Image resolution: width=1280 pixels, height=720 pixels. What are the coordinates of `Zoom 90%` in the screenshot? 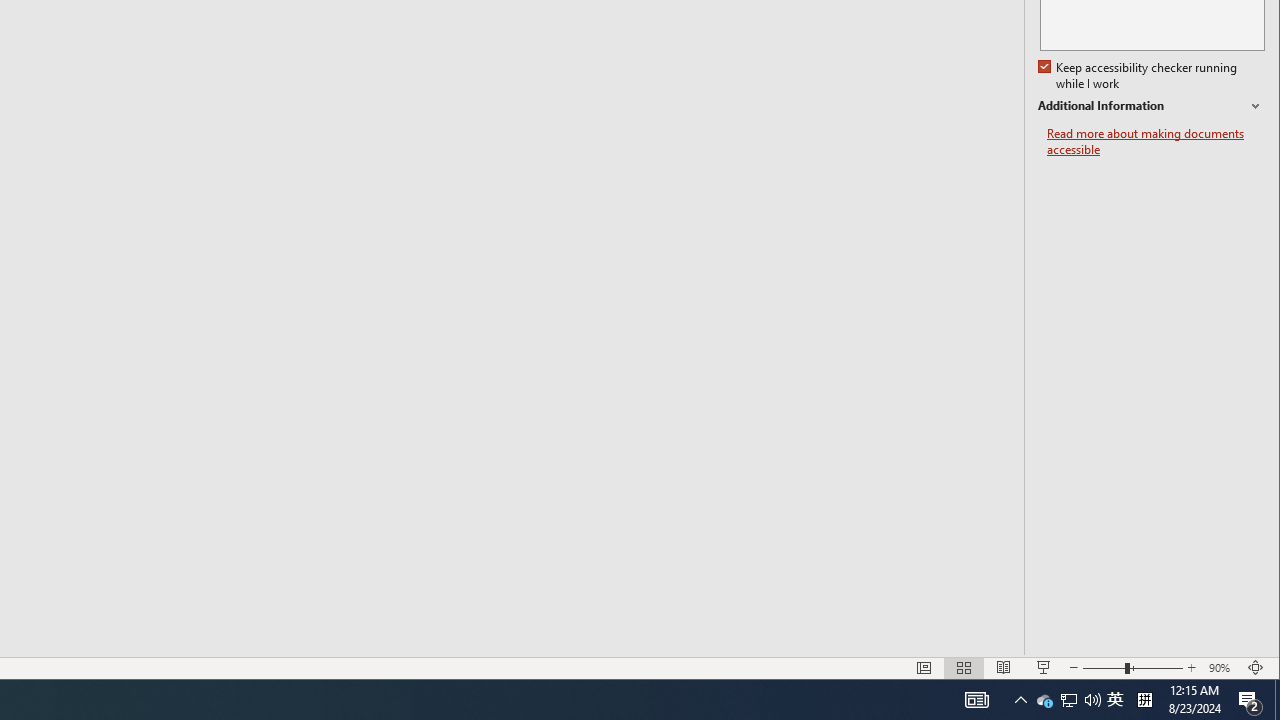 It's located at (1222, 668).